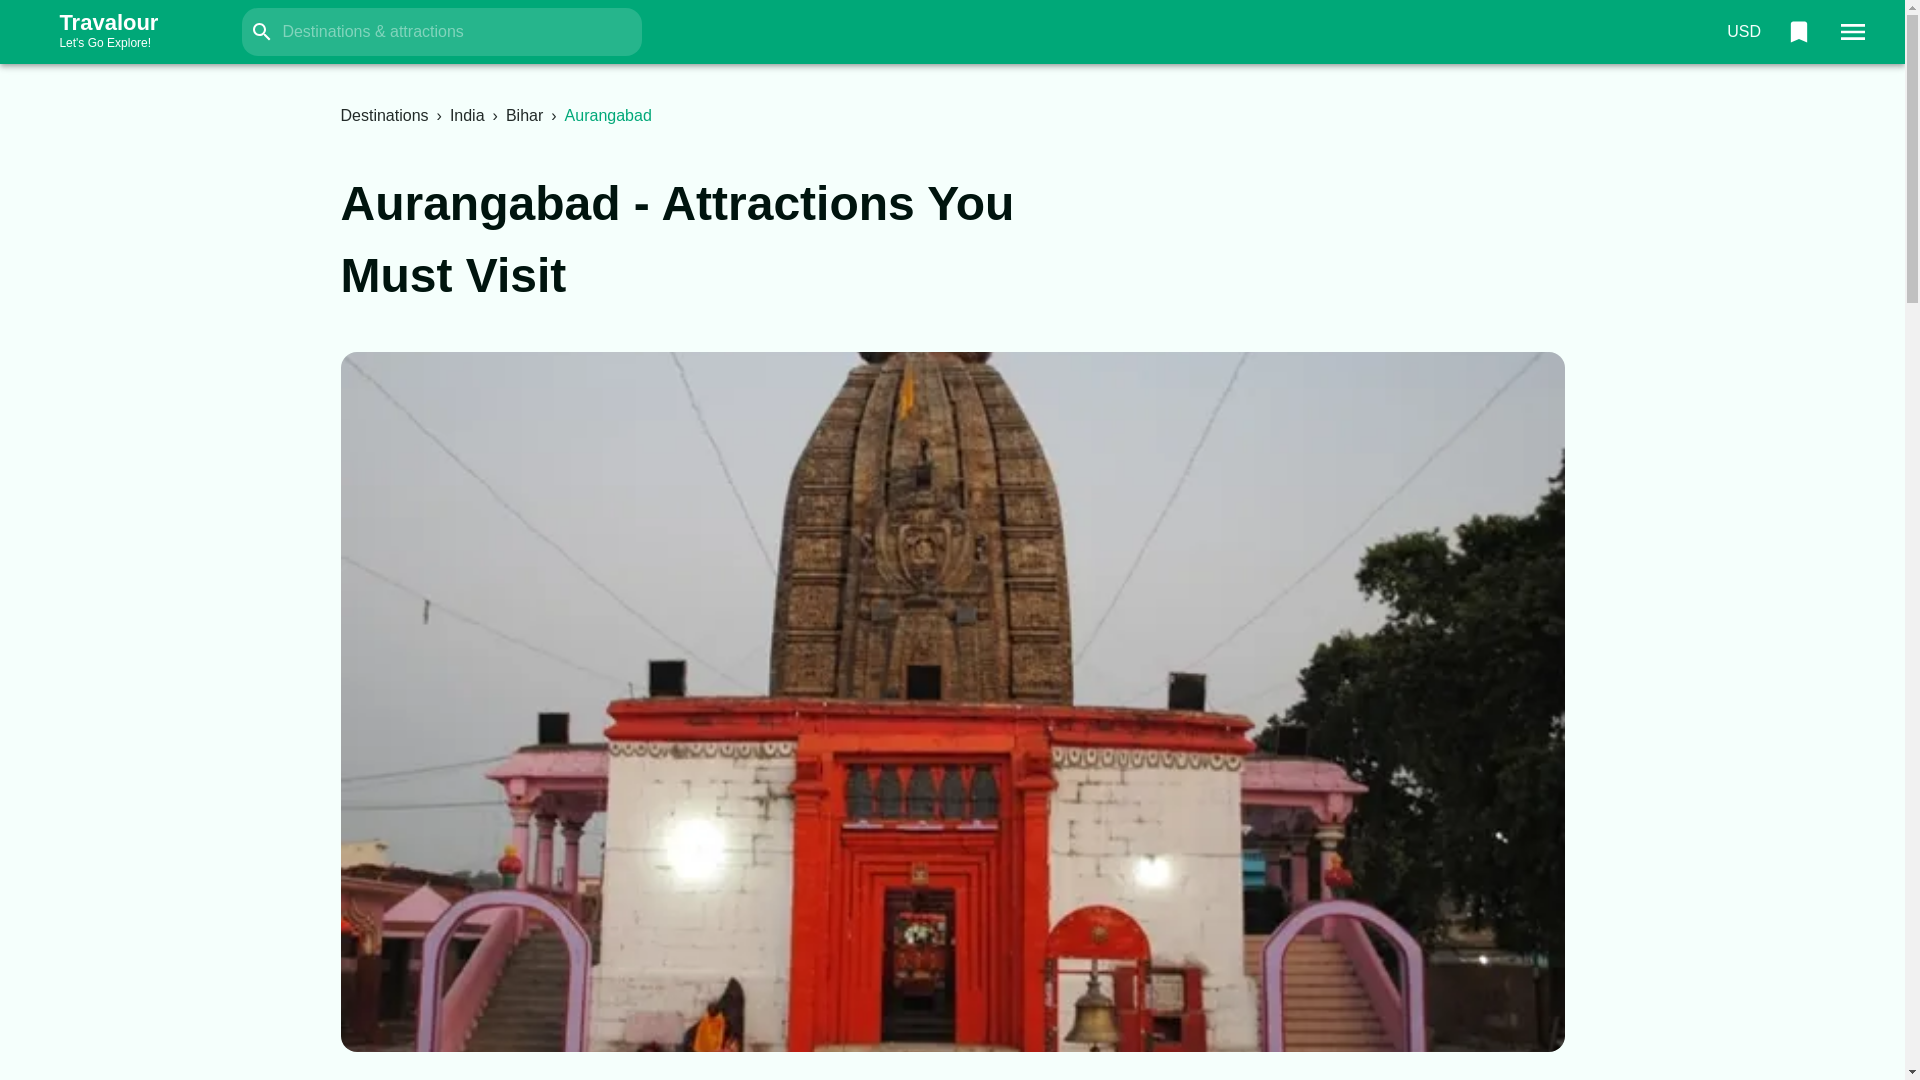  What do you see at coordinates (384, 115) in the screenshot?
I see `Destinations` at bounding box center [384, 115].